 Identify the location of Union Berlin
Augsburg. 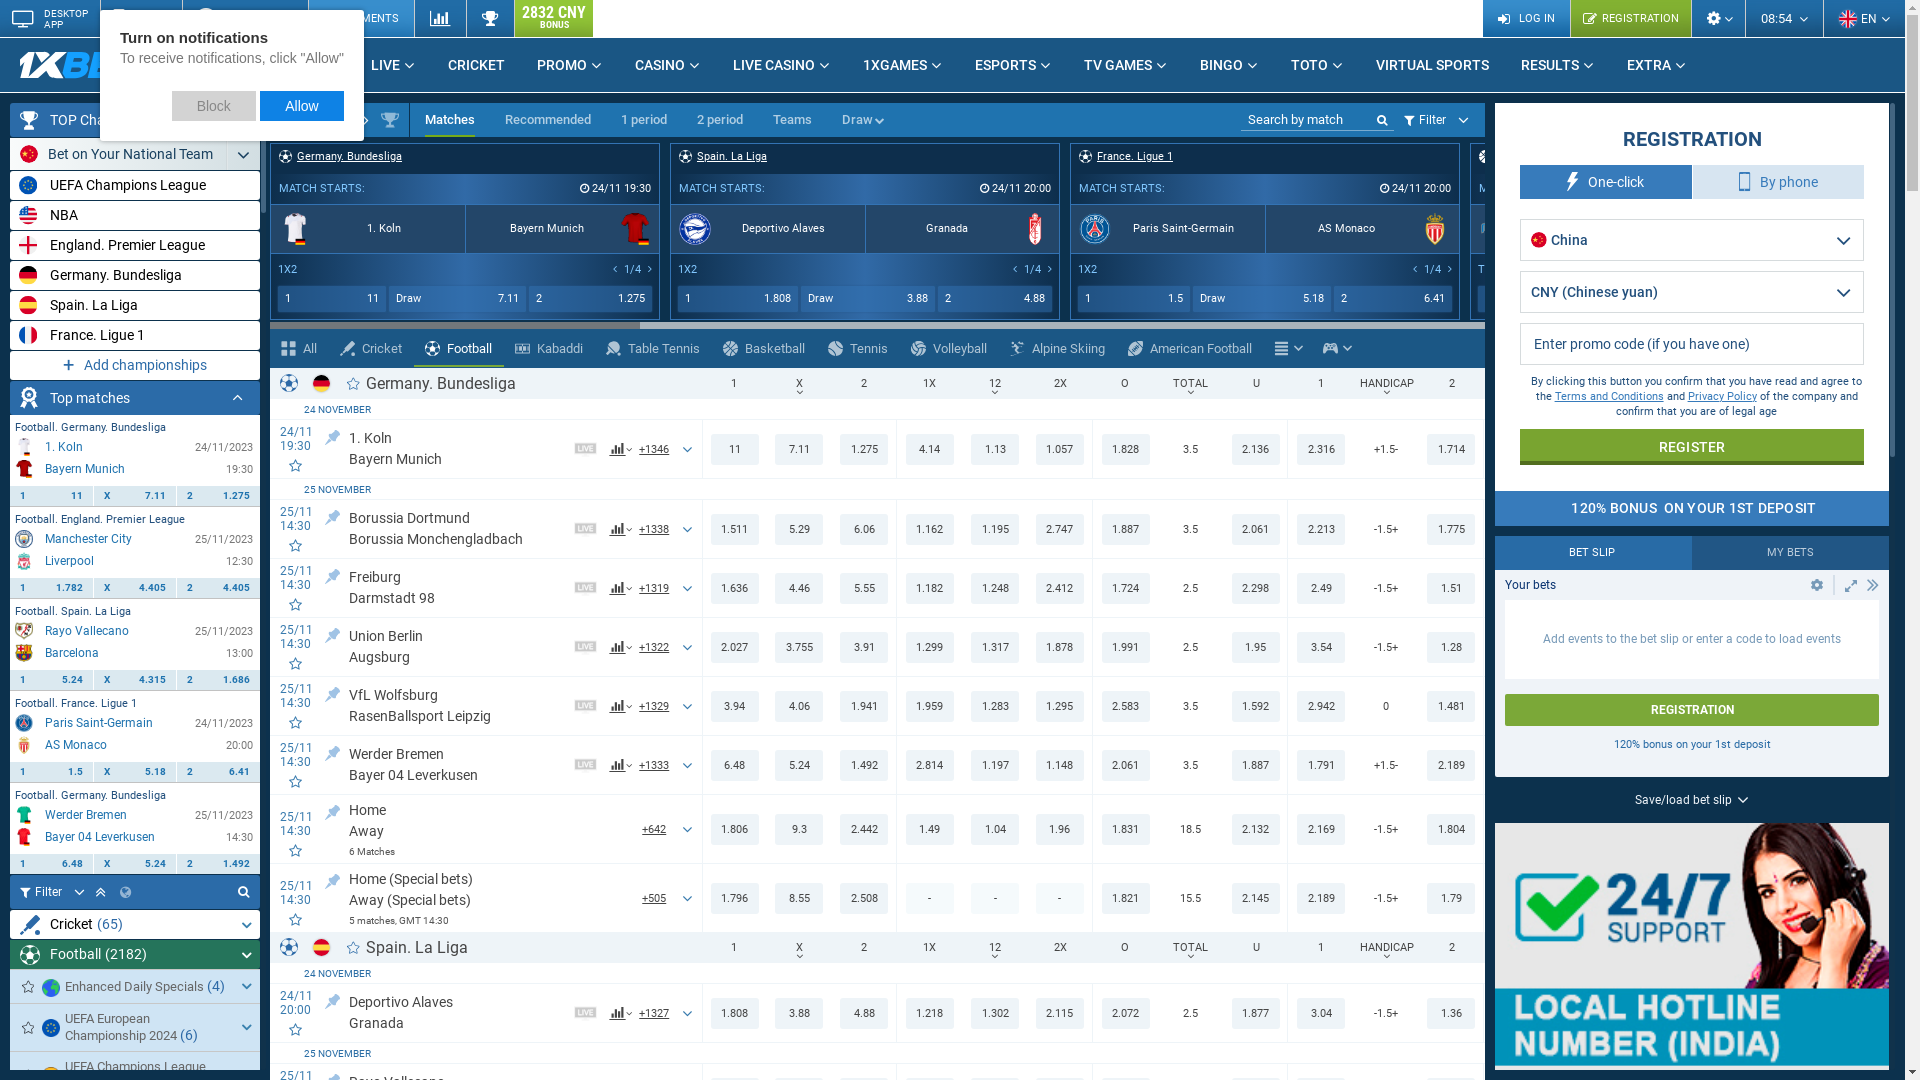
(454, 647).